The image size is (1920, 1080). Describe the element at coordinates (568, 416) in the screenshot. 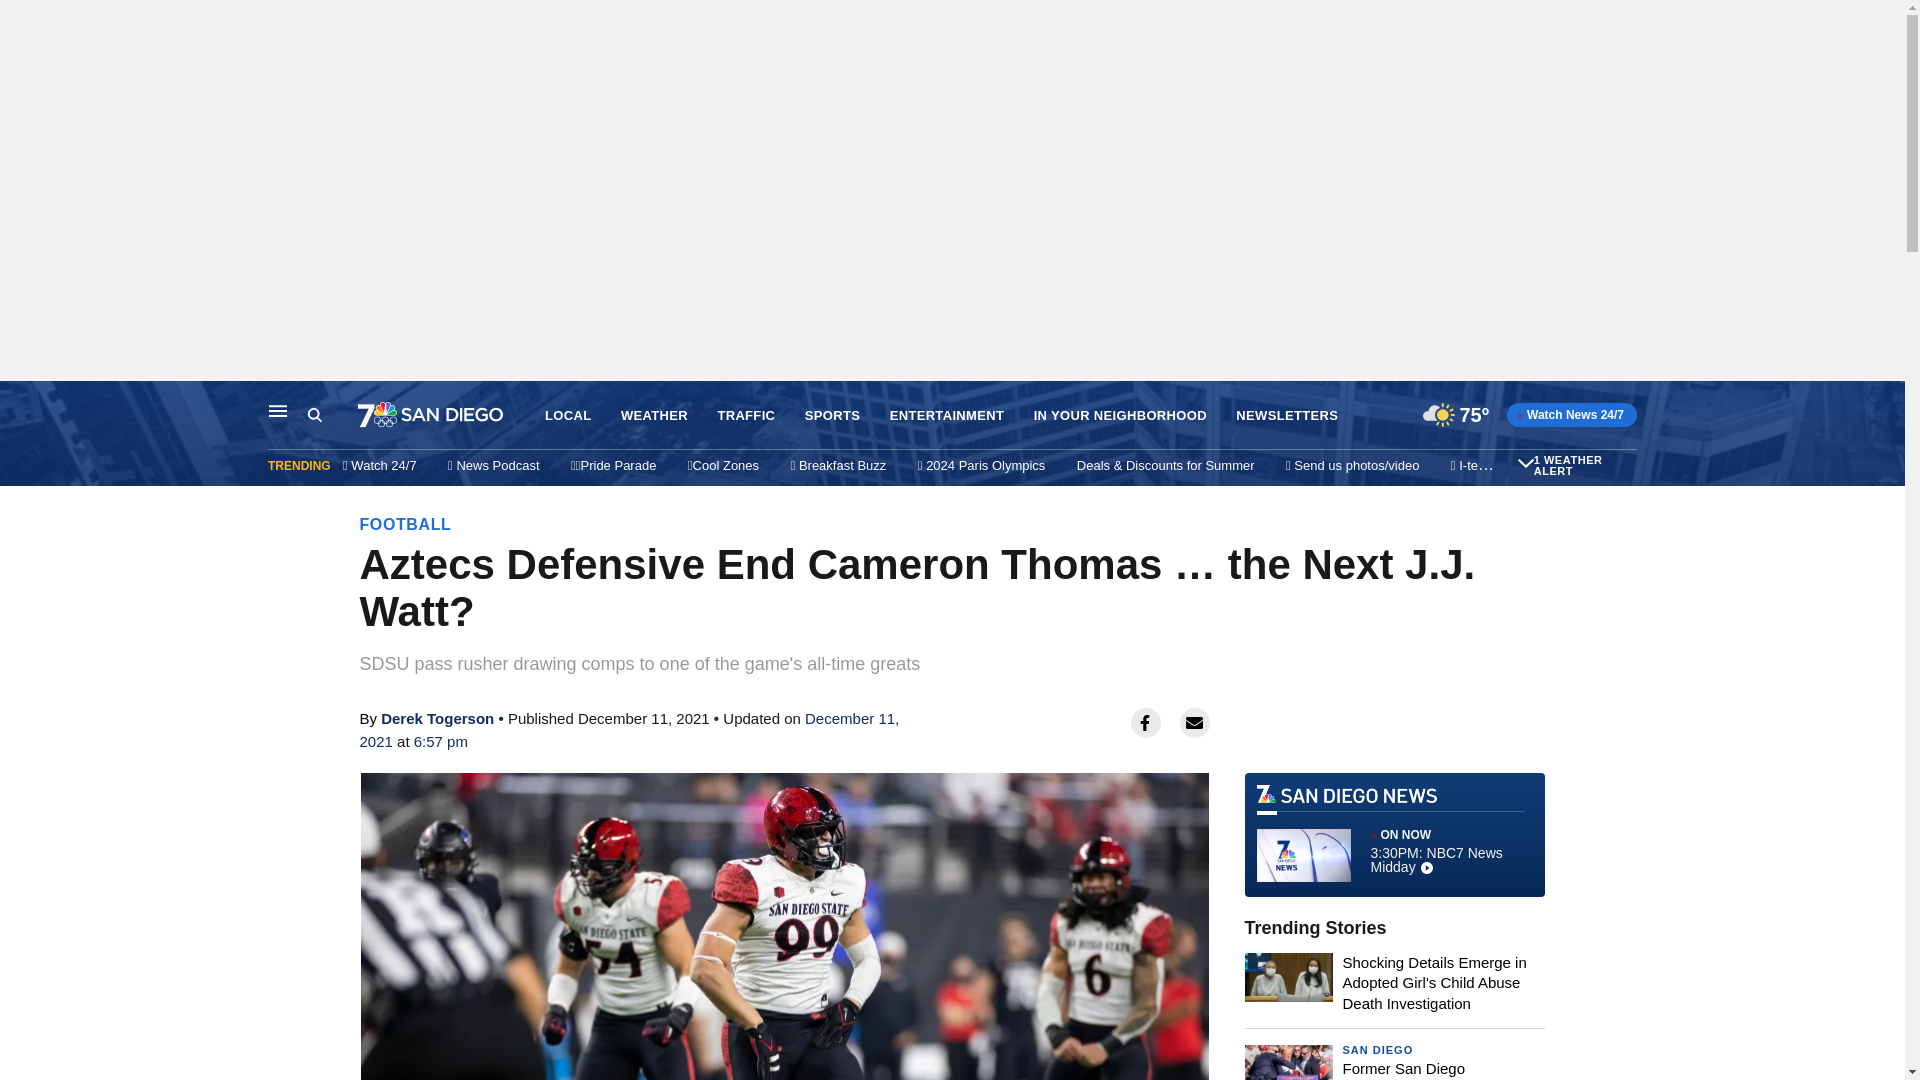

I see `LOCAL` at that location.